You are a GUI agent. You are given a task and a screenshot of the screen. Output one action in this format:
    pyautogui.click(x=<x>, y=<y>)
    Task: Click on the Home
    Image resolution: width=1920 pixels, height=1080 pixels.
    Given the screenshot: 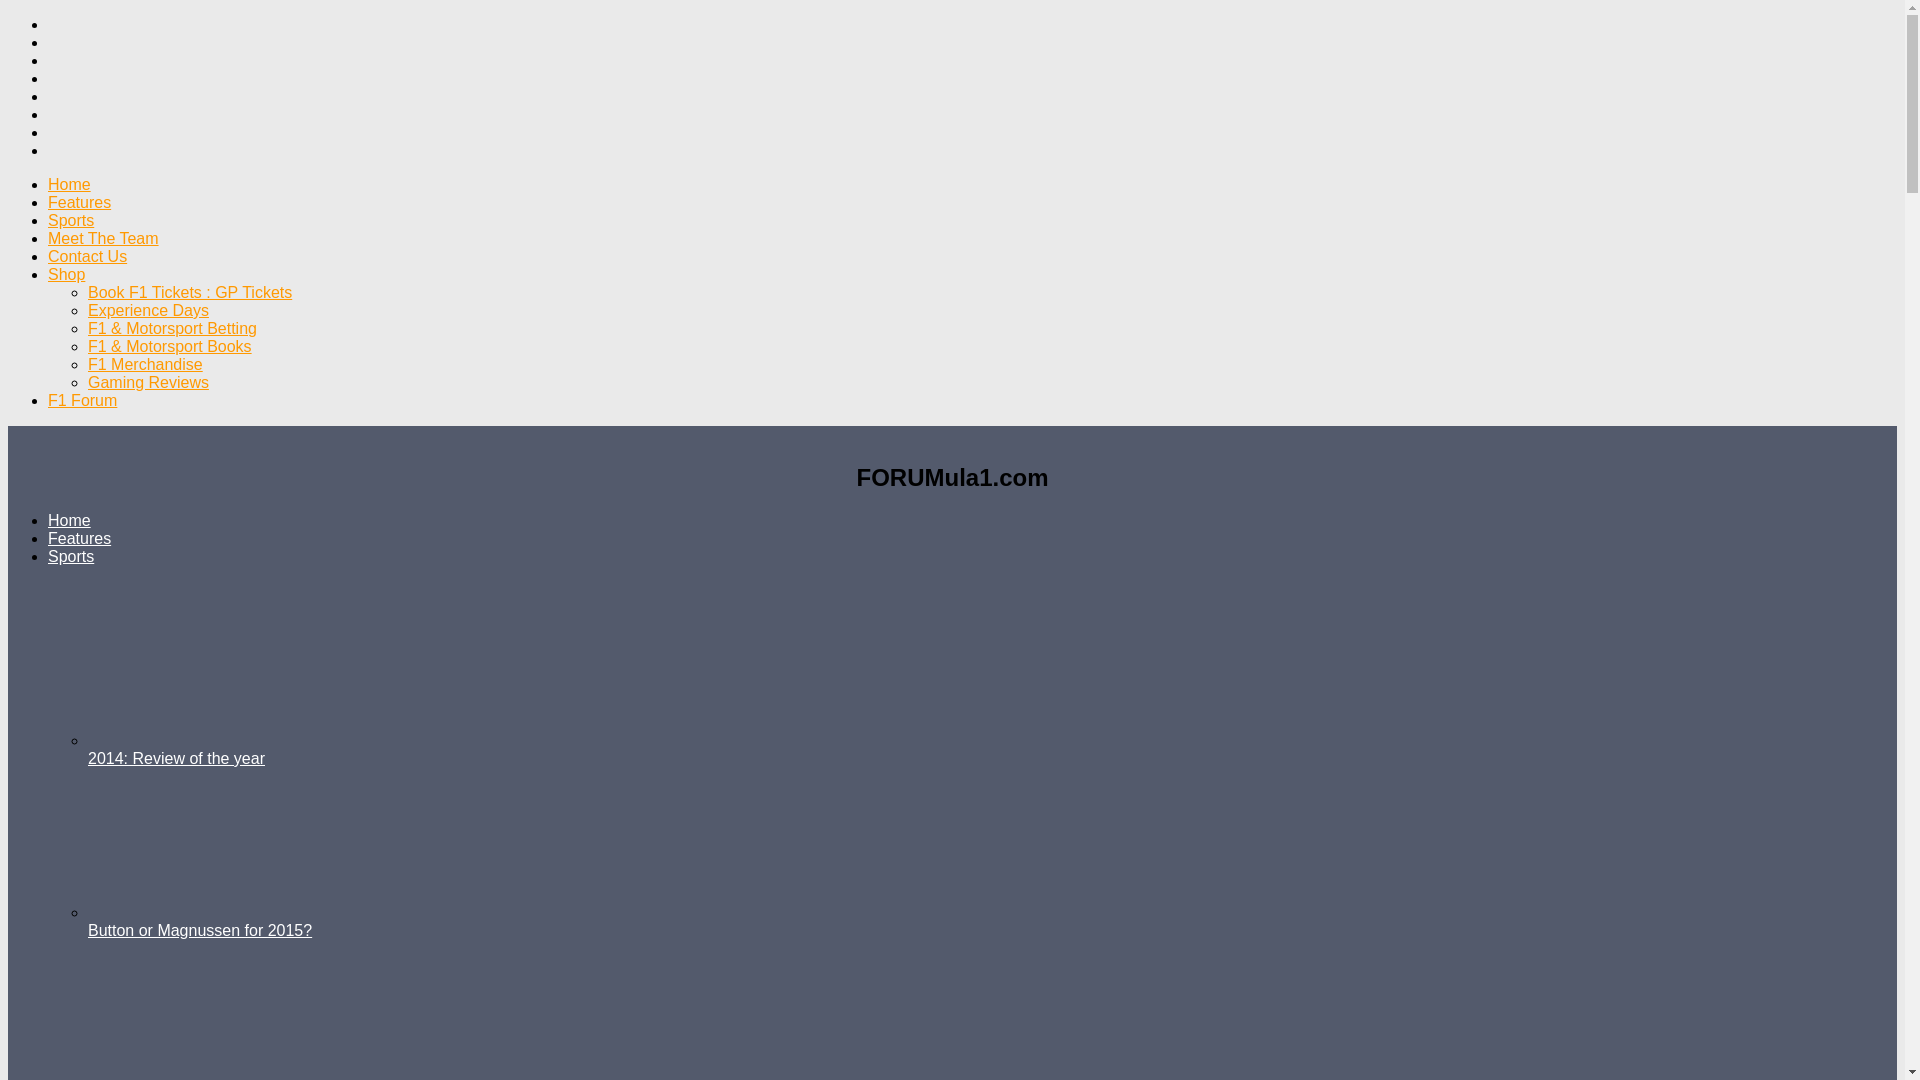 What is the action you would take?
    pyautogui.click(x=69, y=184)
    